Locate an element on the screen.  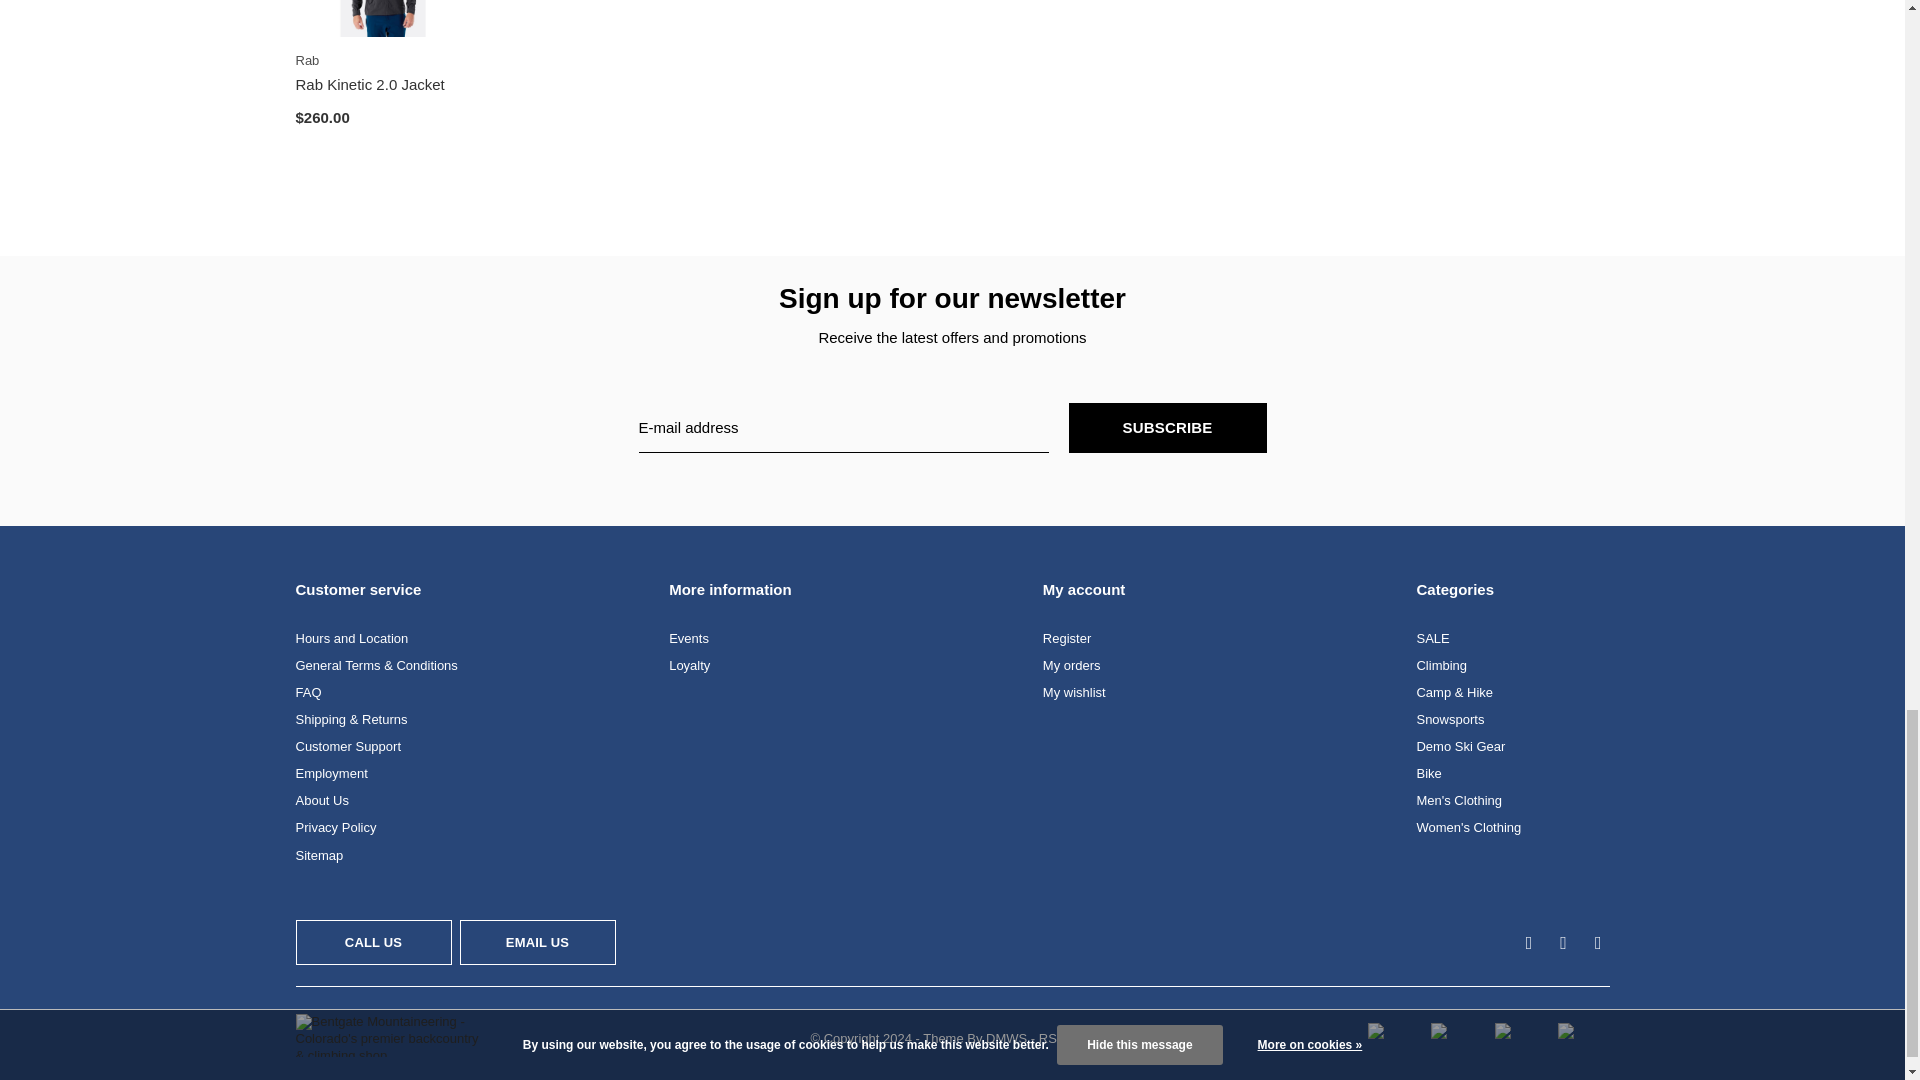
Register is located at coordinates (1066, 638).